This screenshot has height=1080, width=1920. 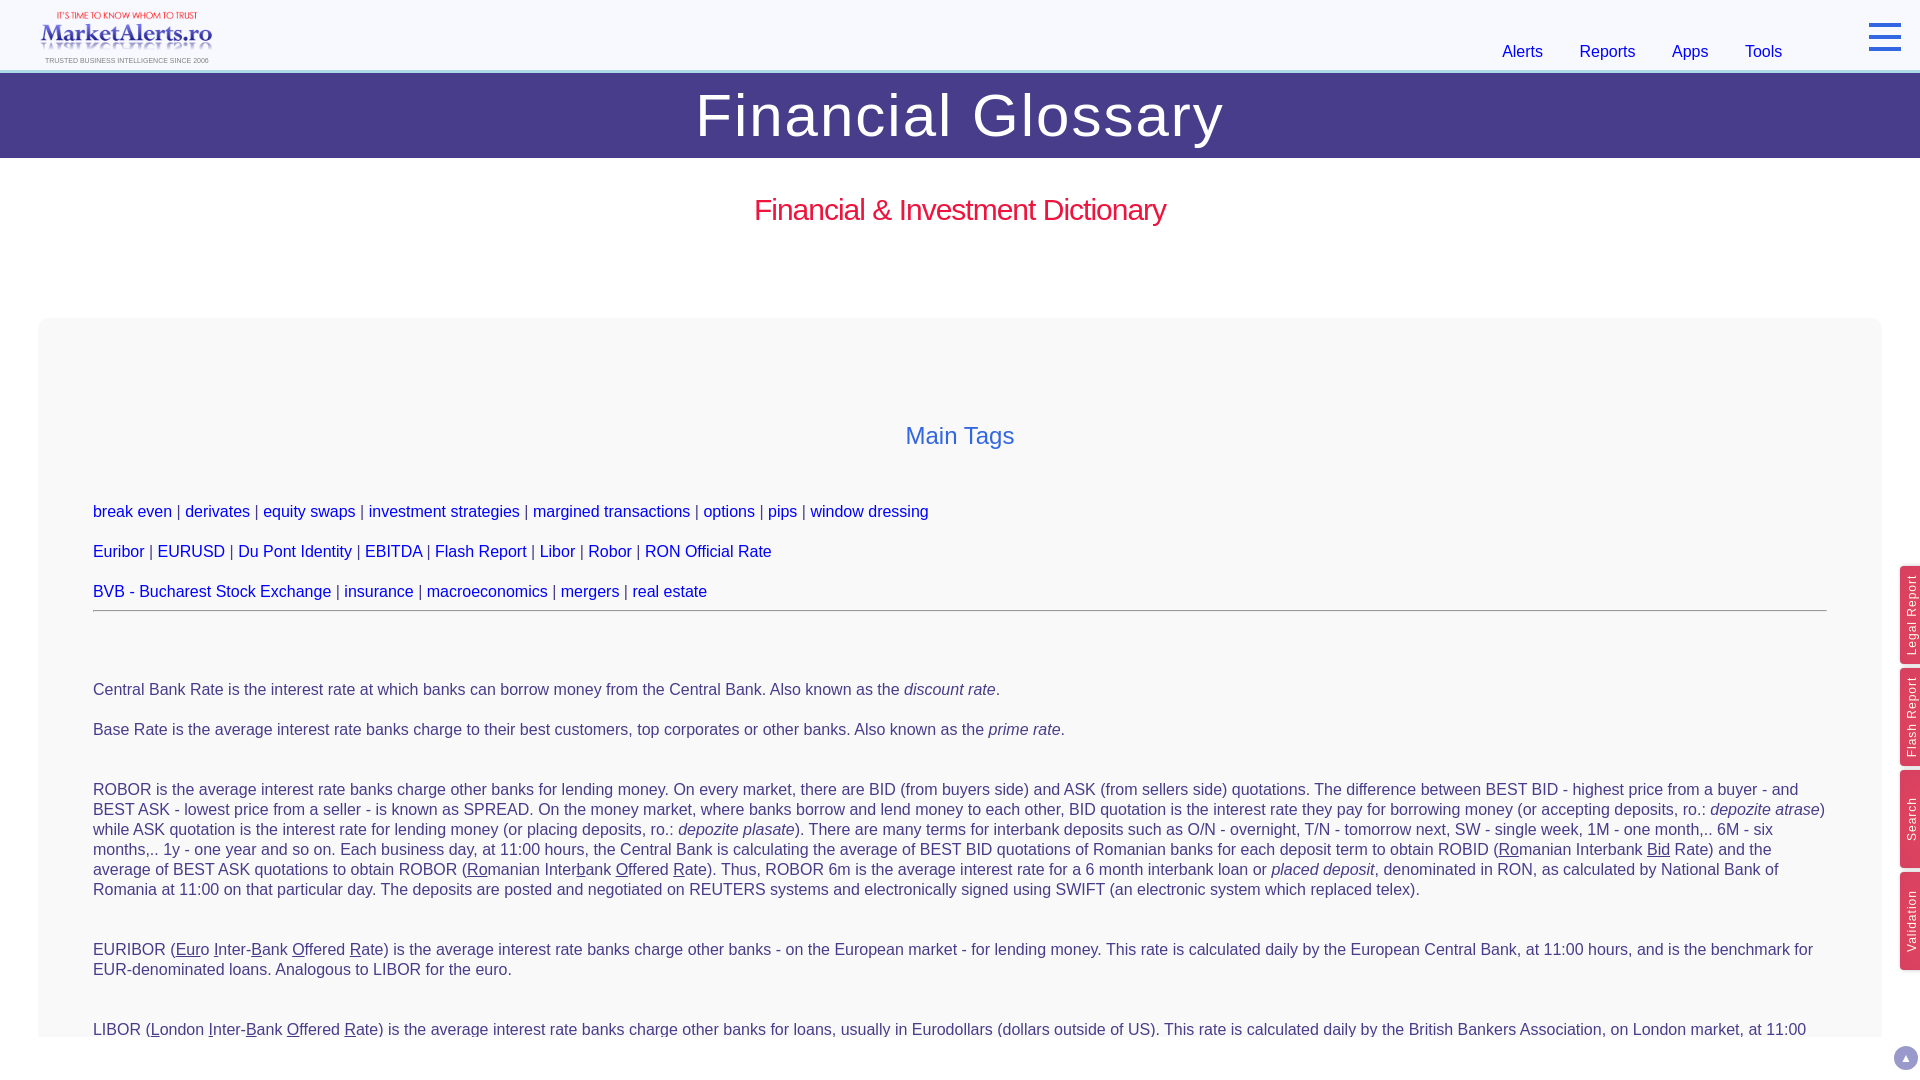 I want to click on EBITDA, so click(x=393, y=552).